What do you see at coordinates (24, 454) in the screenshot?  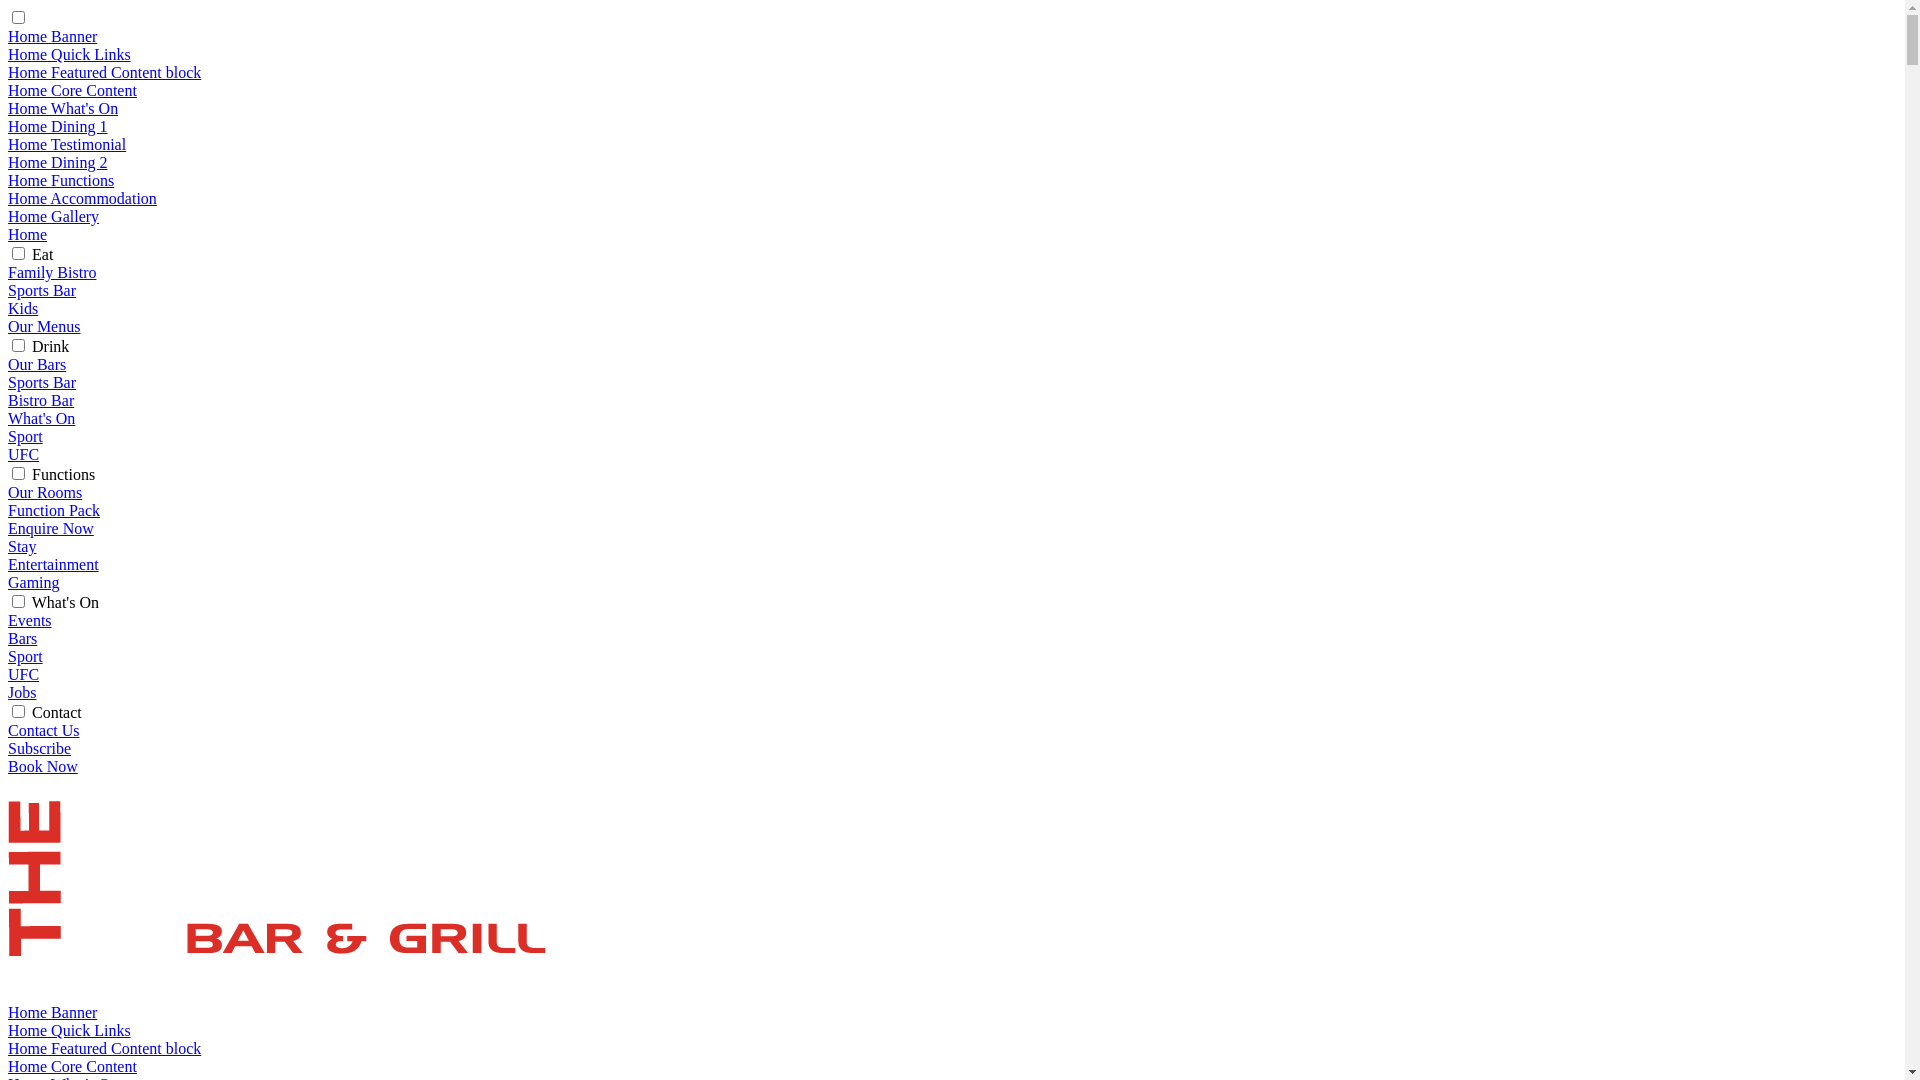 I see `UFC` at bounding box center [24, 454].